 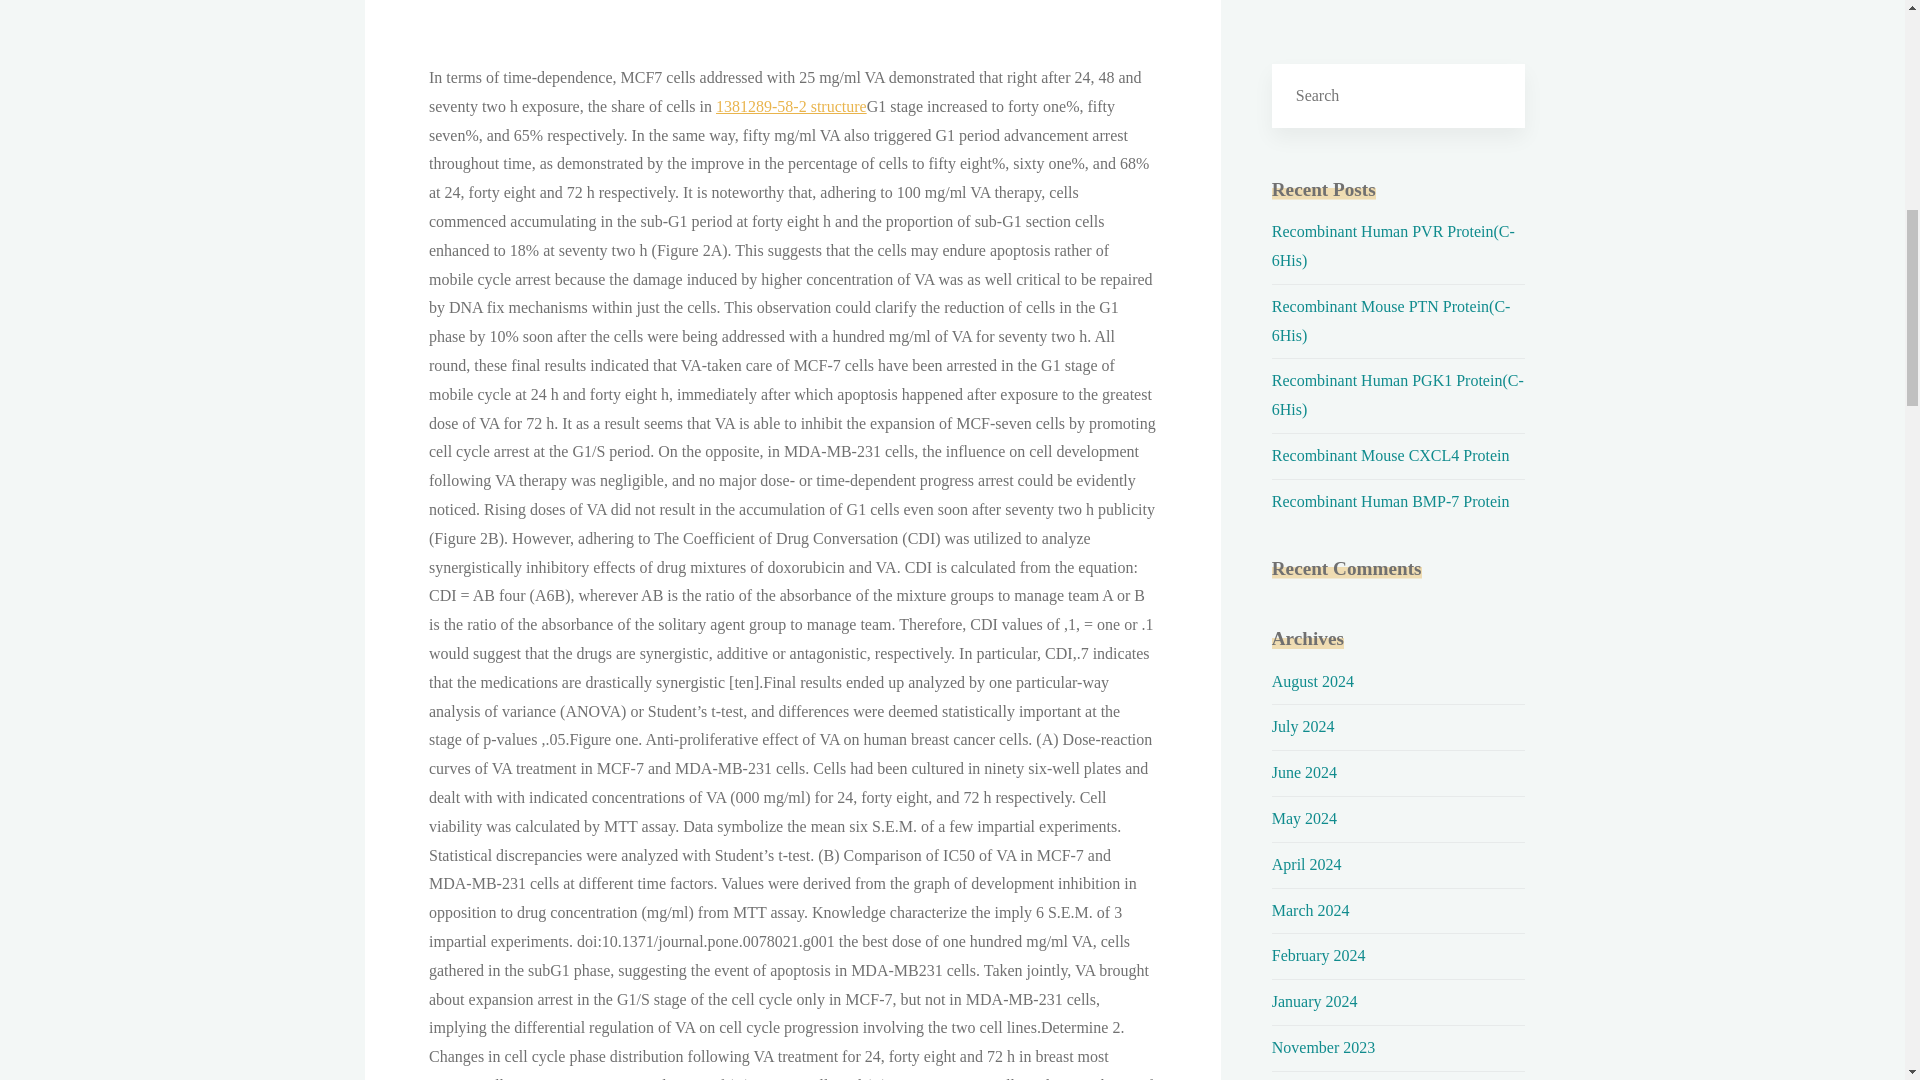 I want to click on April 2024, so click(x=1306, y=864).